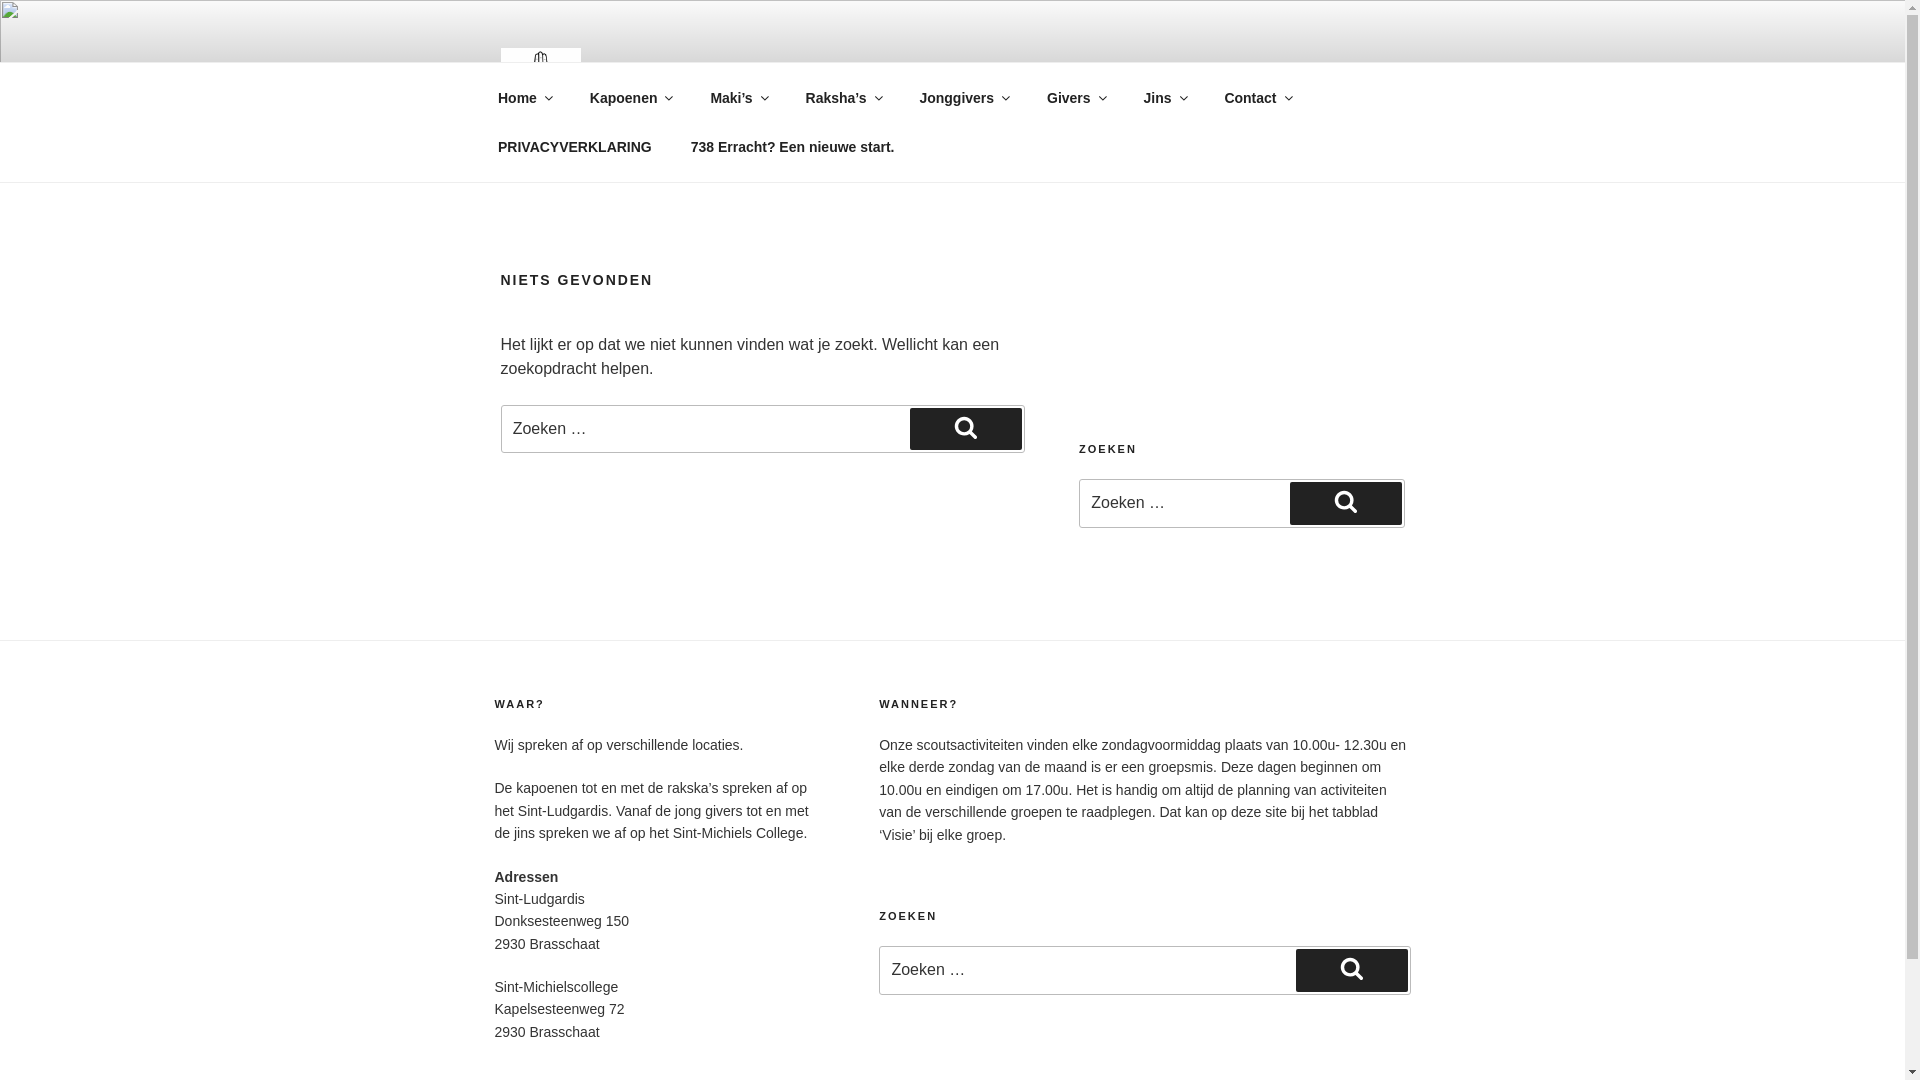  Describe the element at coordinates (1258, 98) in the screenshot. I see `Contact` at that location.